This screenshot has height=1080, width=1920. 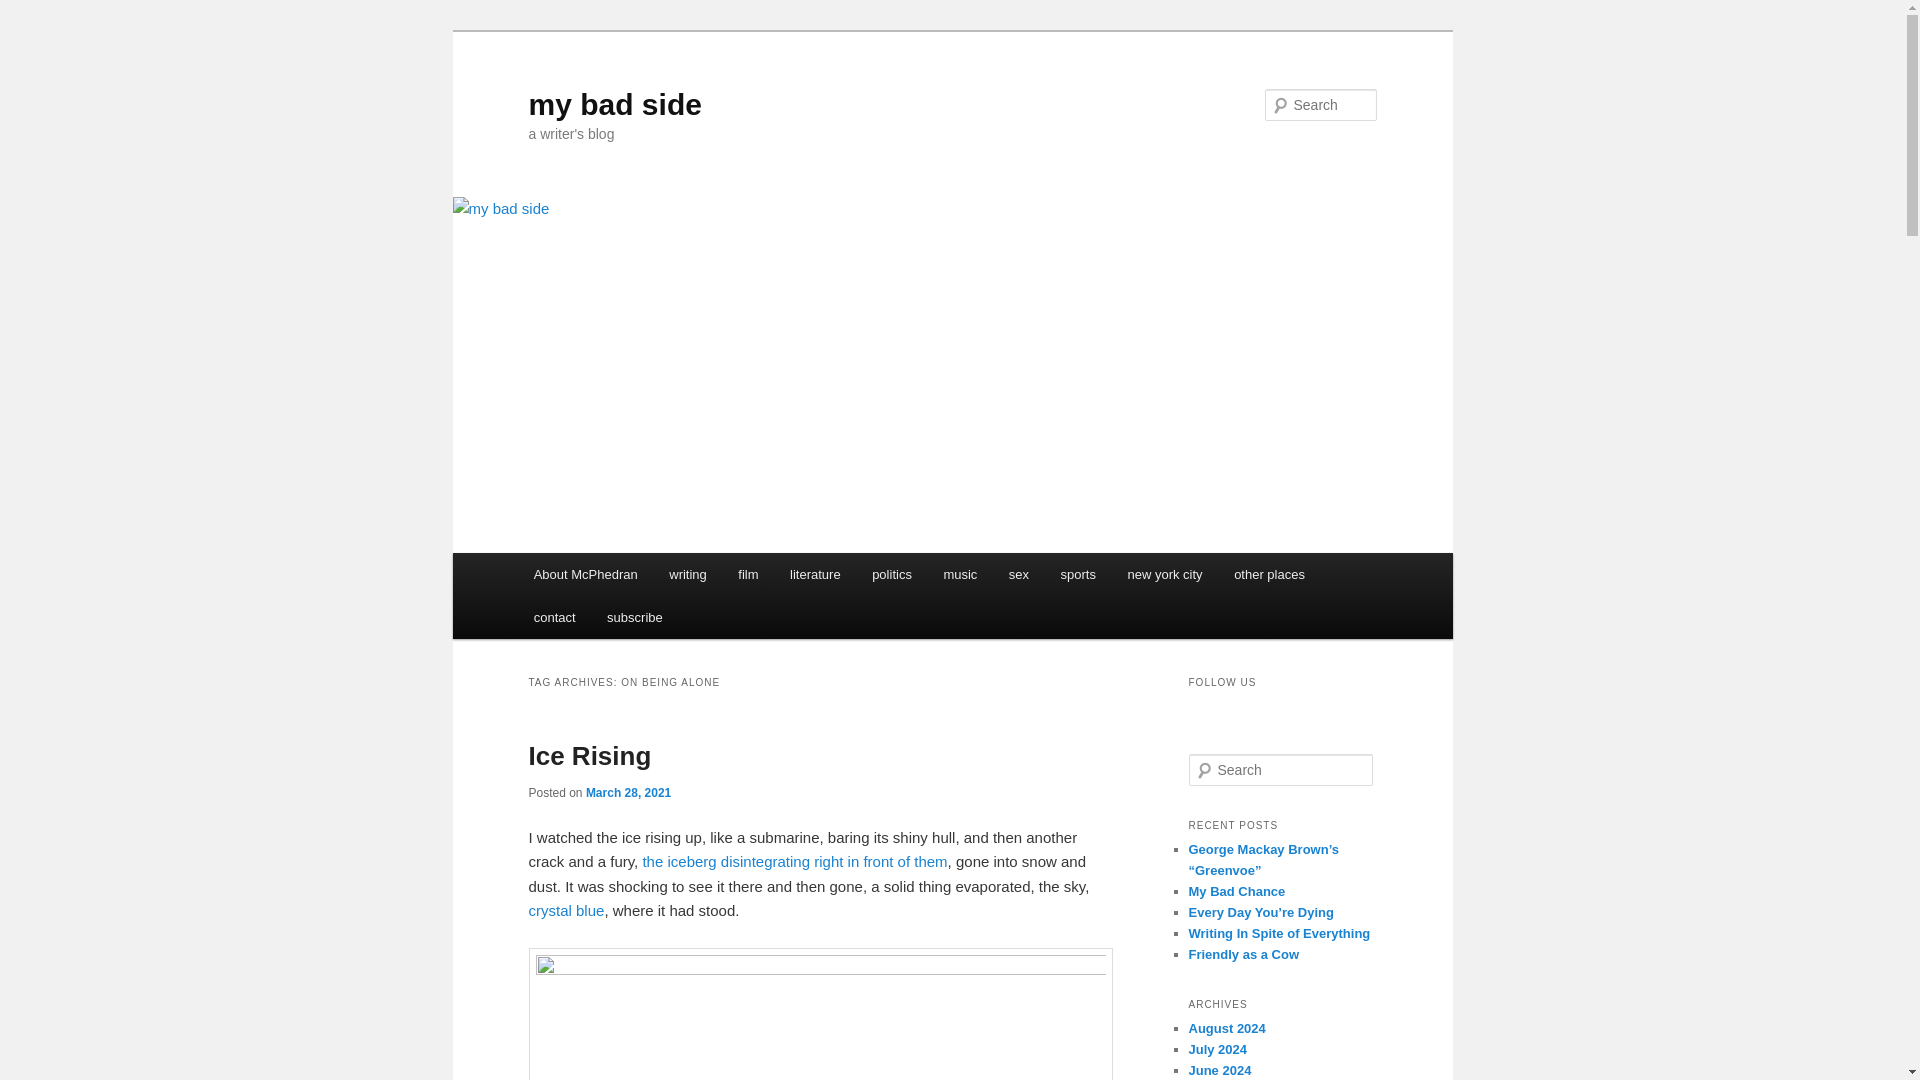 What do you see at coordinates (1078, 574) in the screenshot?
I see `sports` at bounding box center [1078, 574].